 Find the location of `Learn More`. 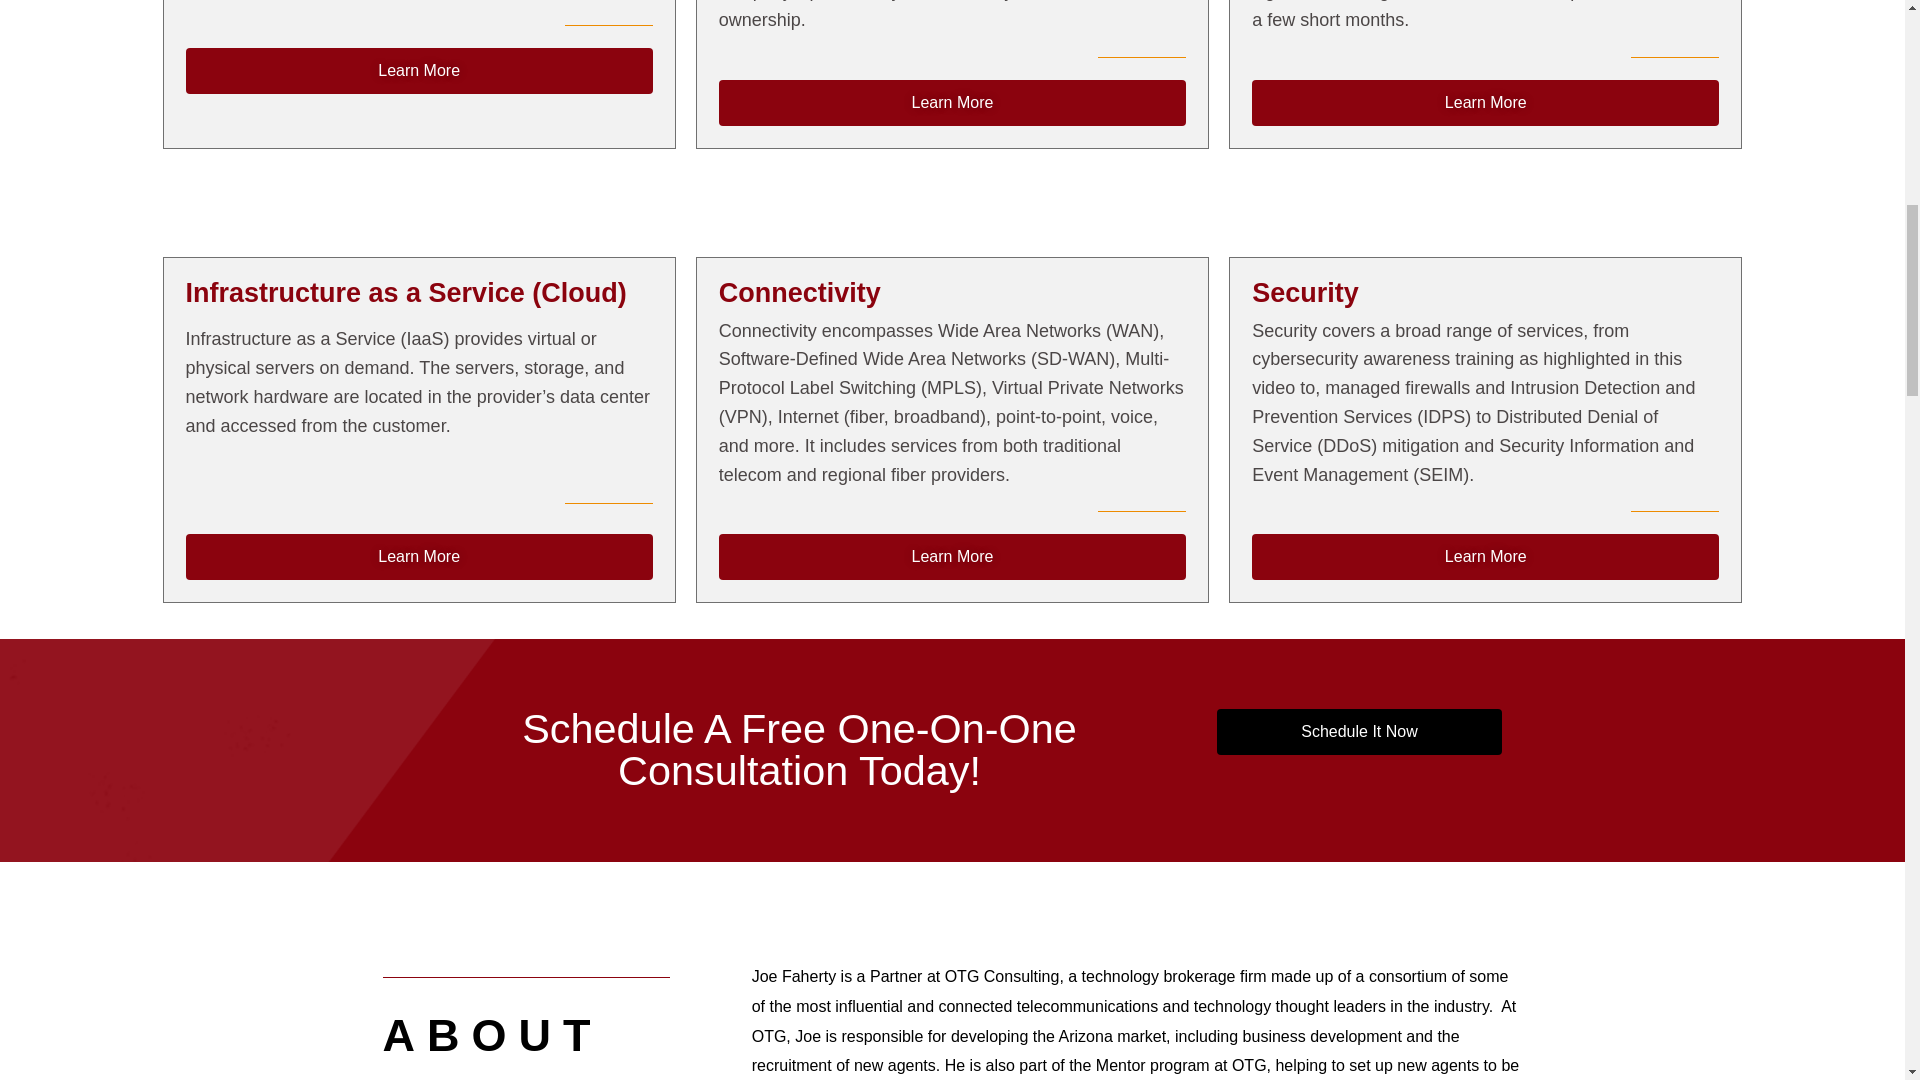

Learn More is located at coordinates (1484, 556).